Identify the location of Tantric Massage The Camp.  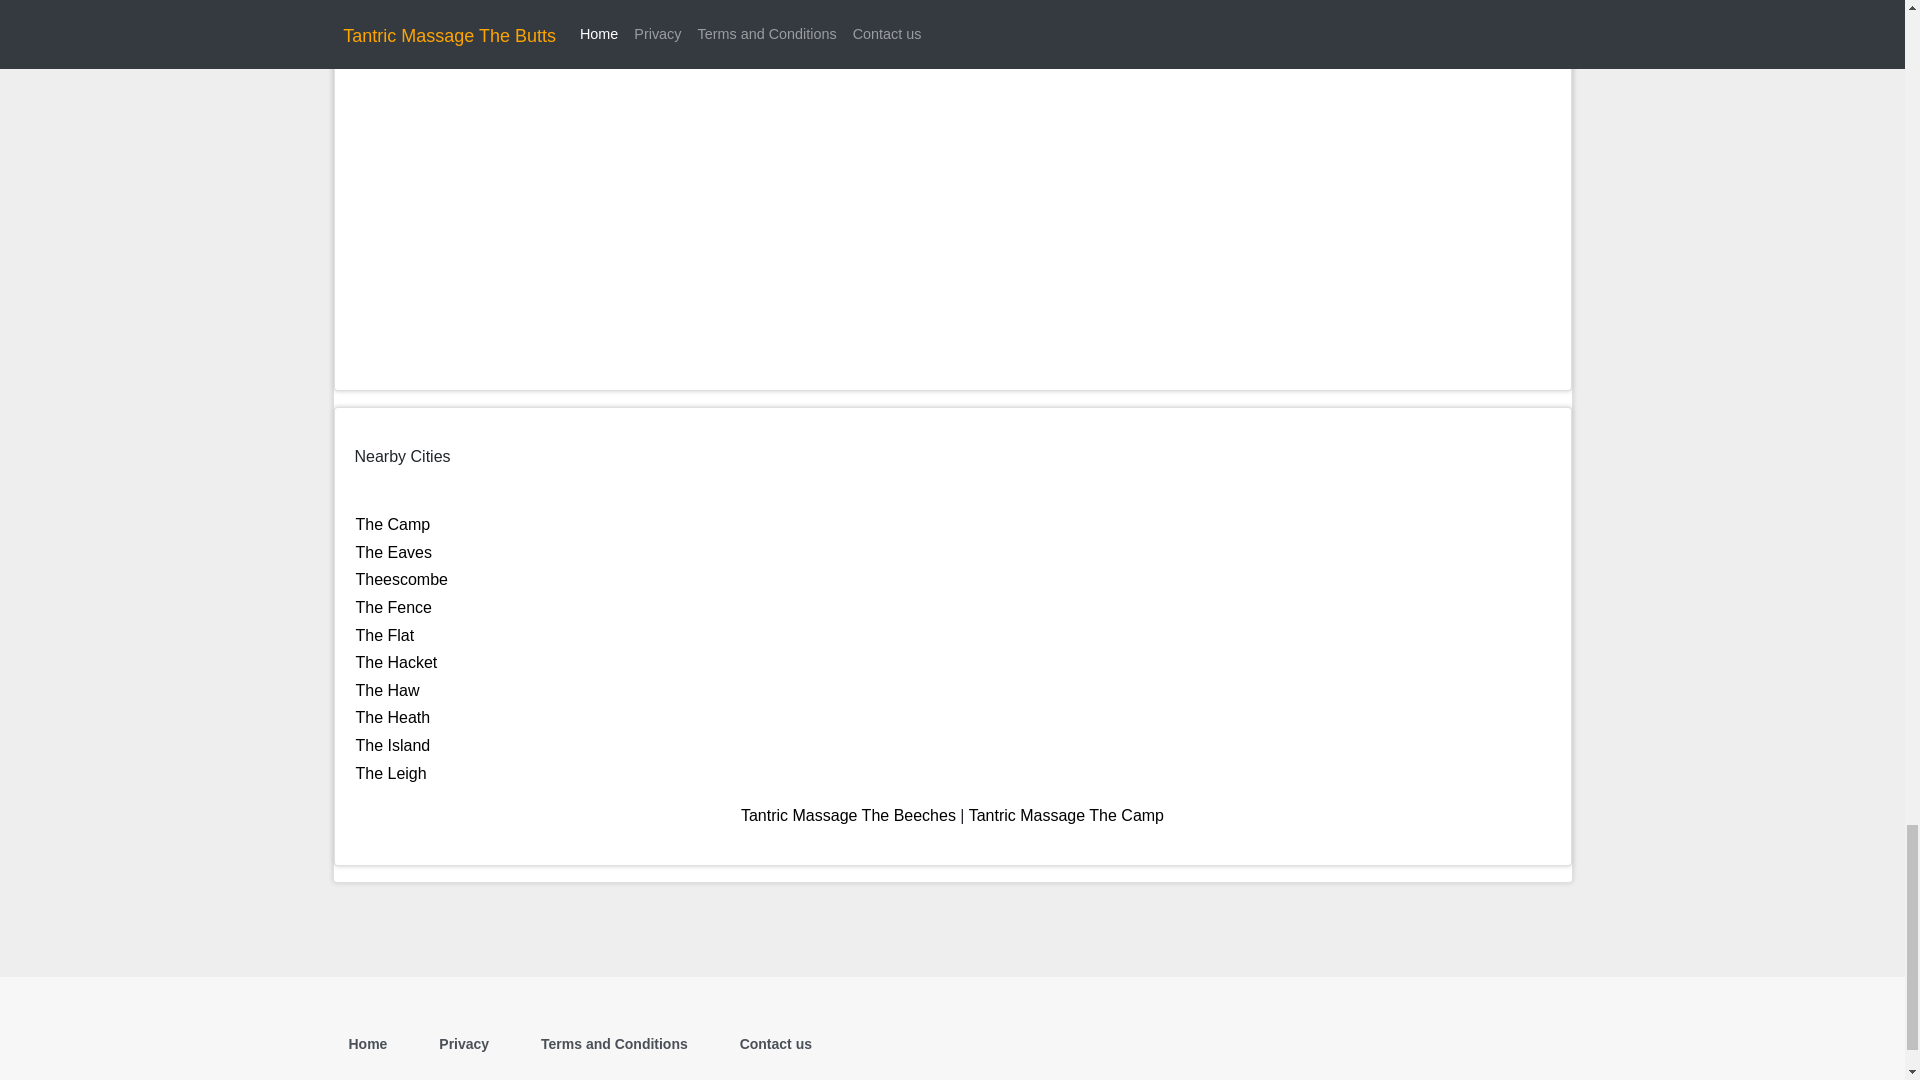
(1066, 815).